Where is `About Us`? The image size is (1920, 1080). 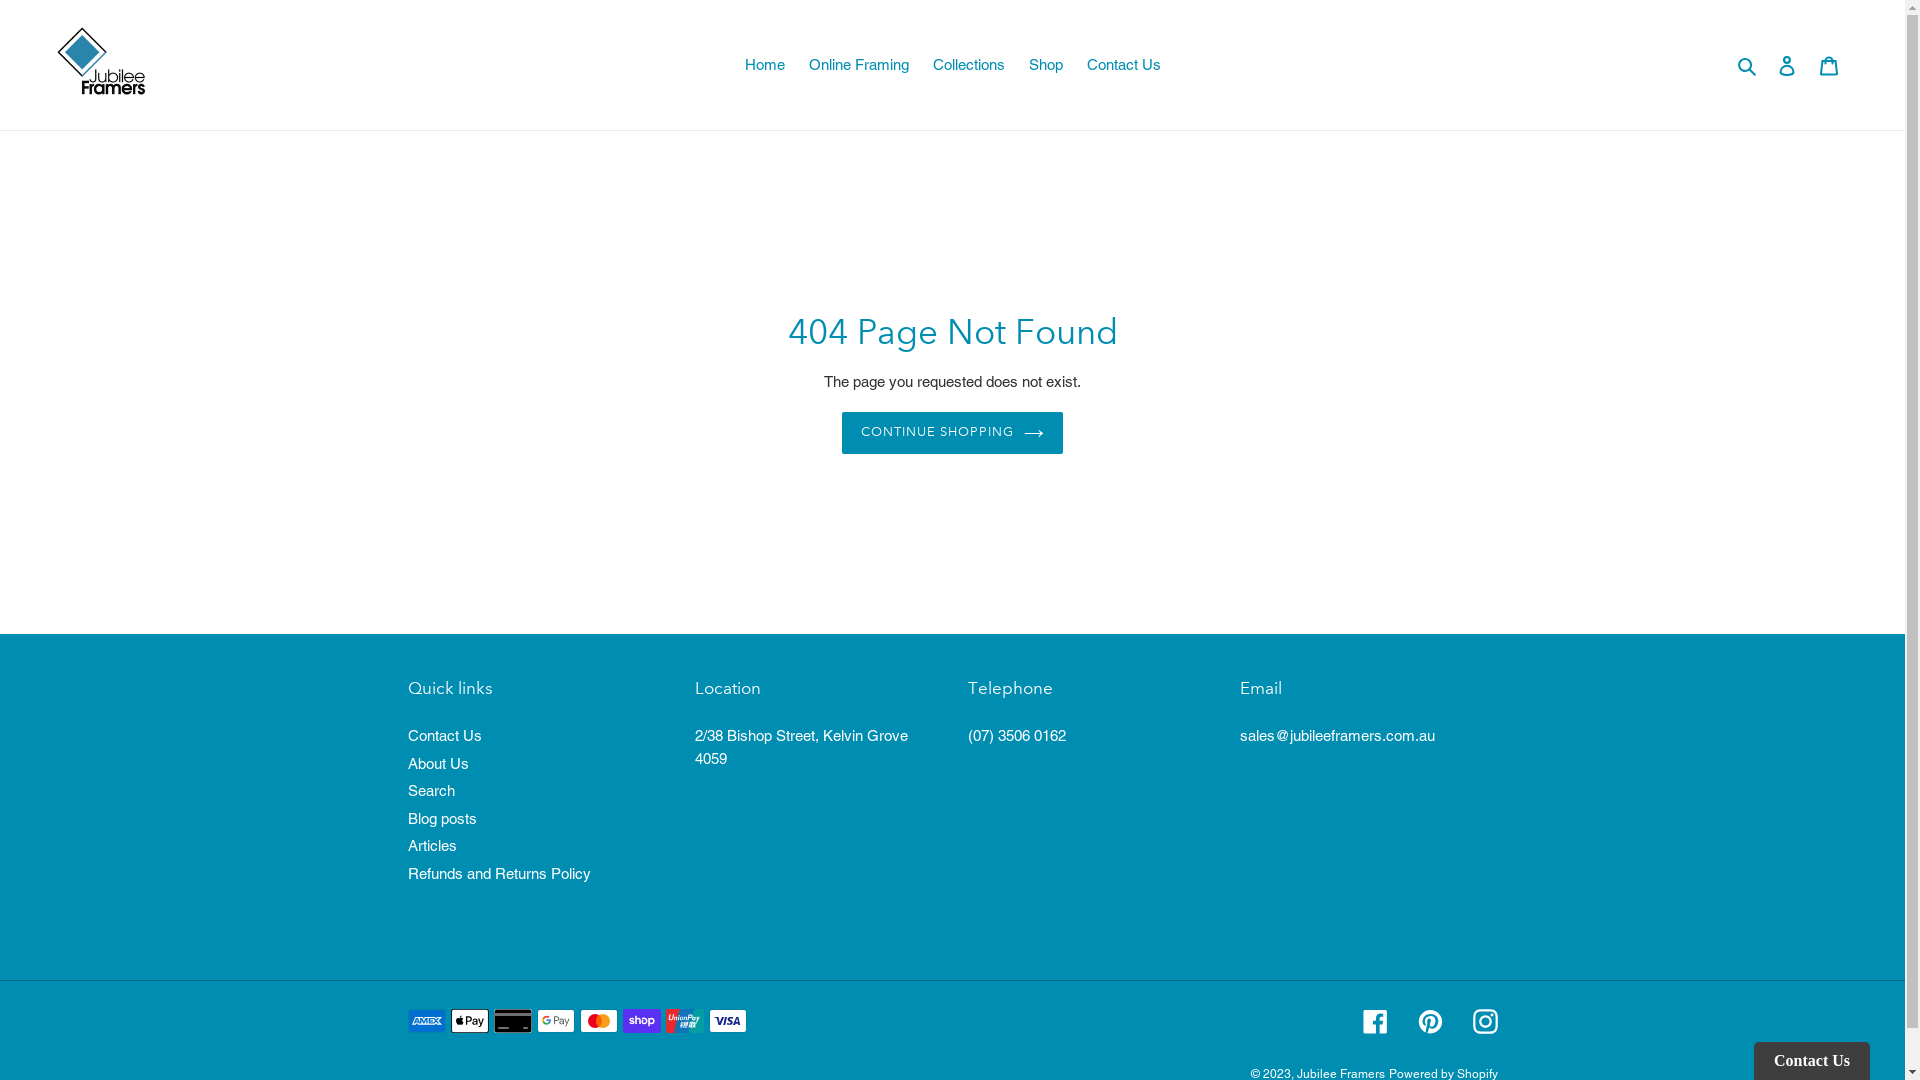 About Us is located at coordinates (438, 764).